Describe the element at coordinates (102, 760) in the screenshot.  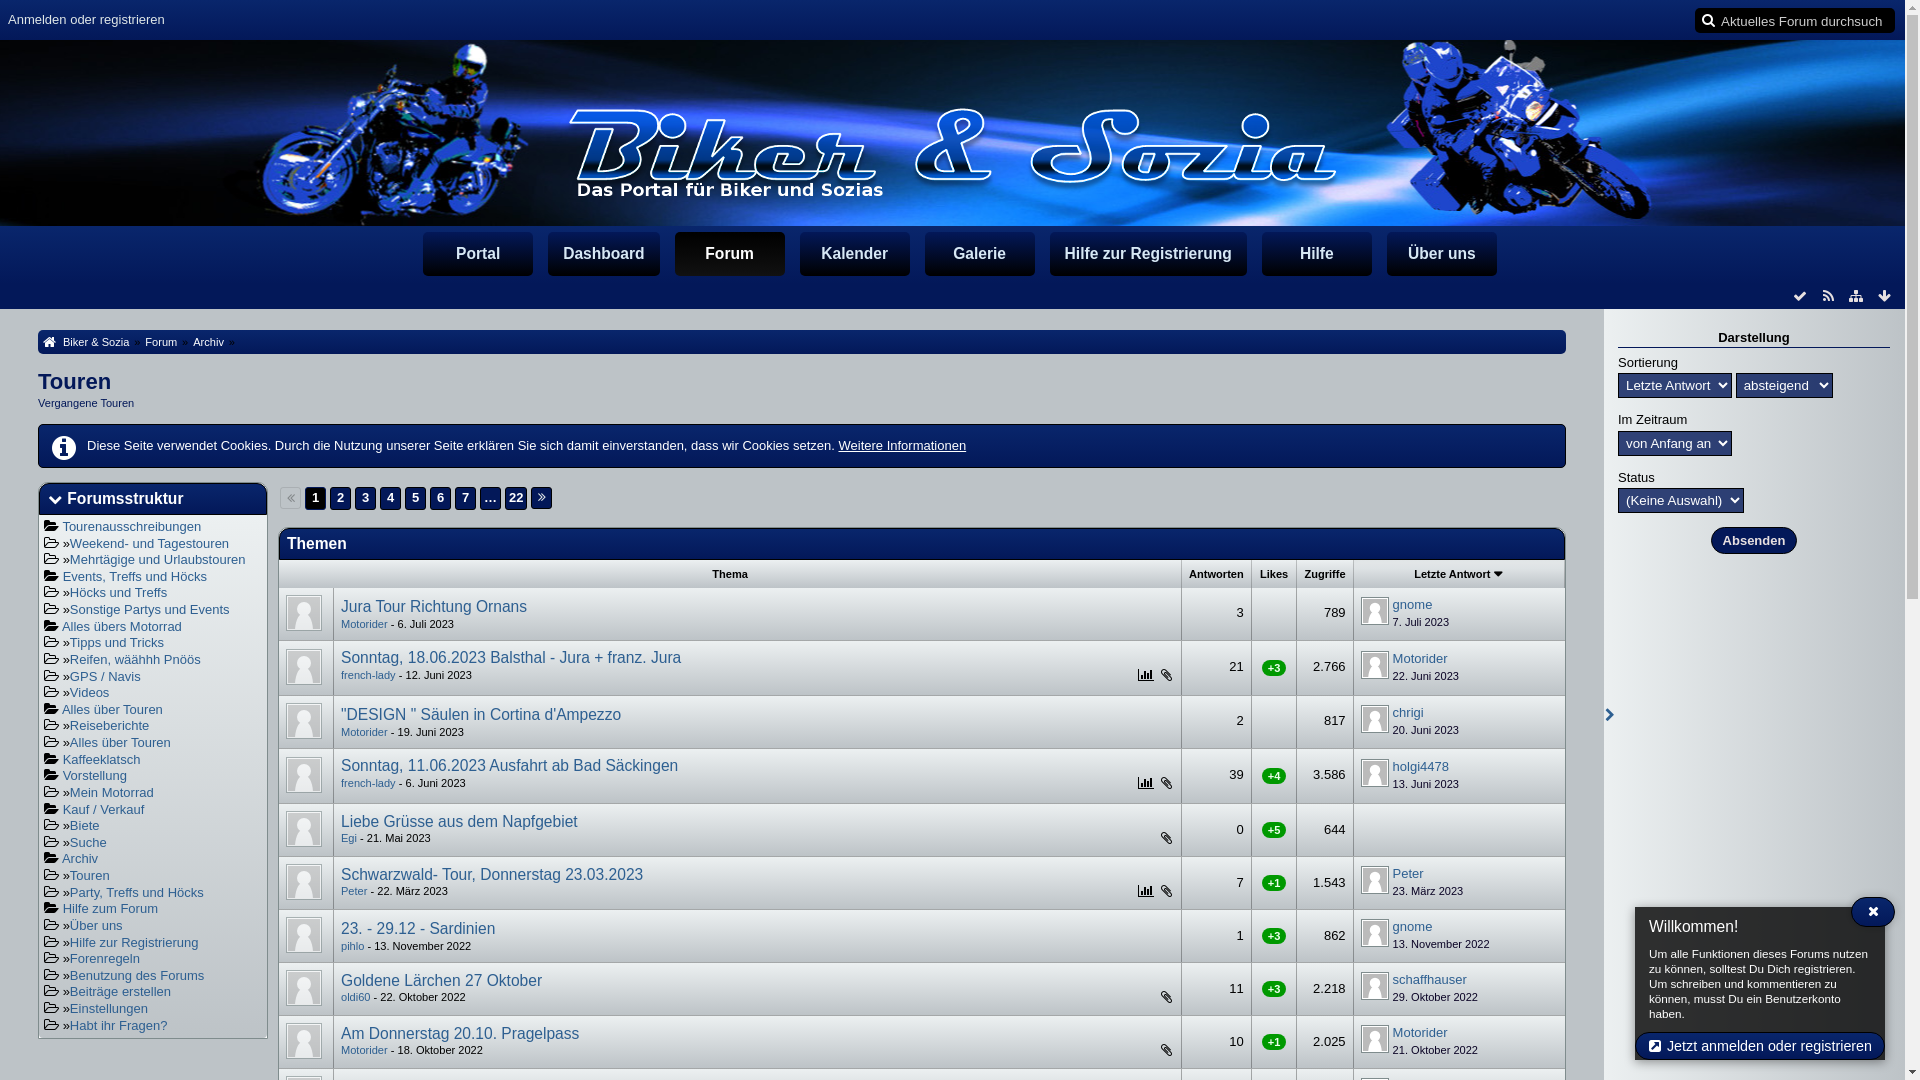
I see `Kaffeeklatsch` at that location.